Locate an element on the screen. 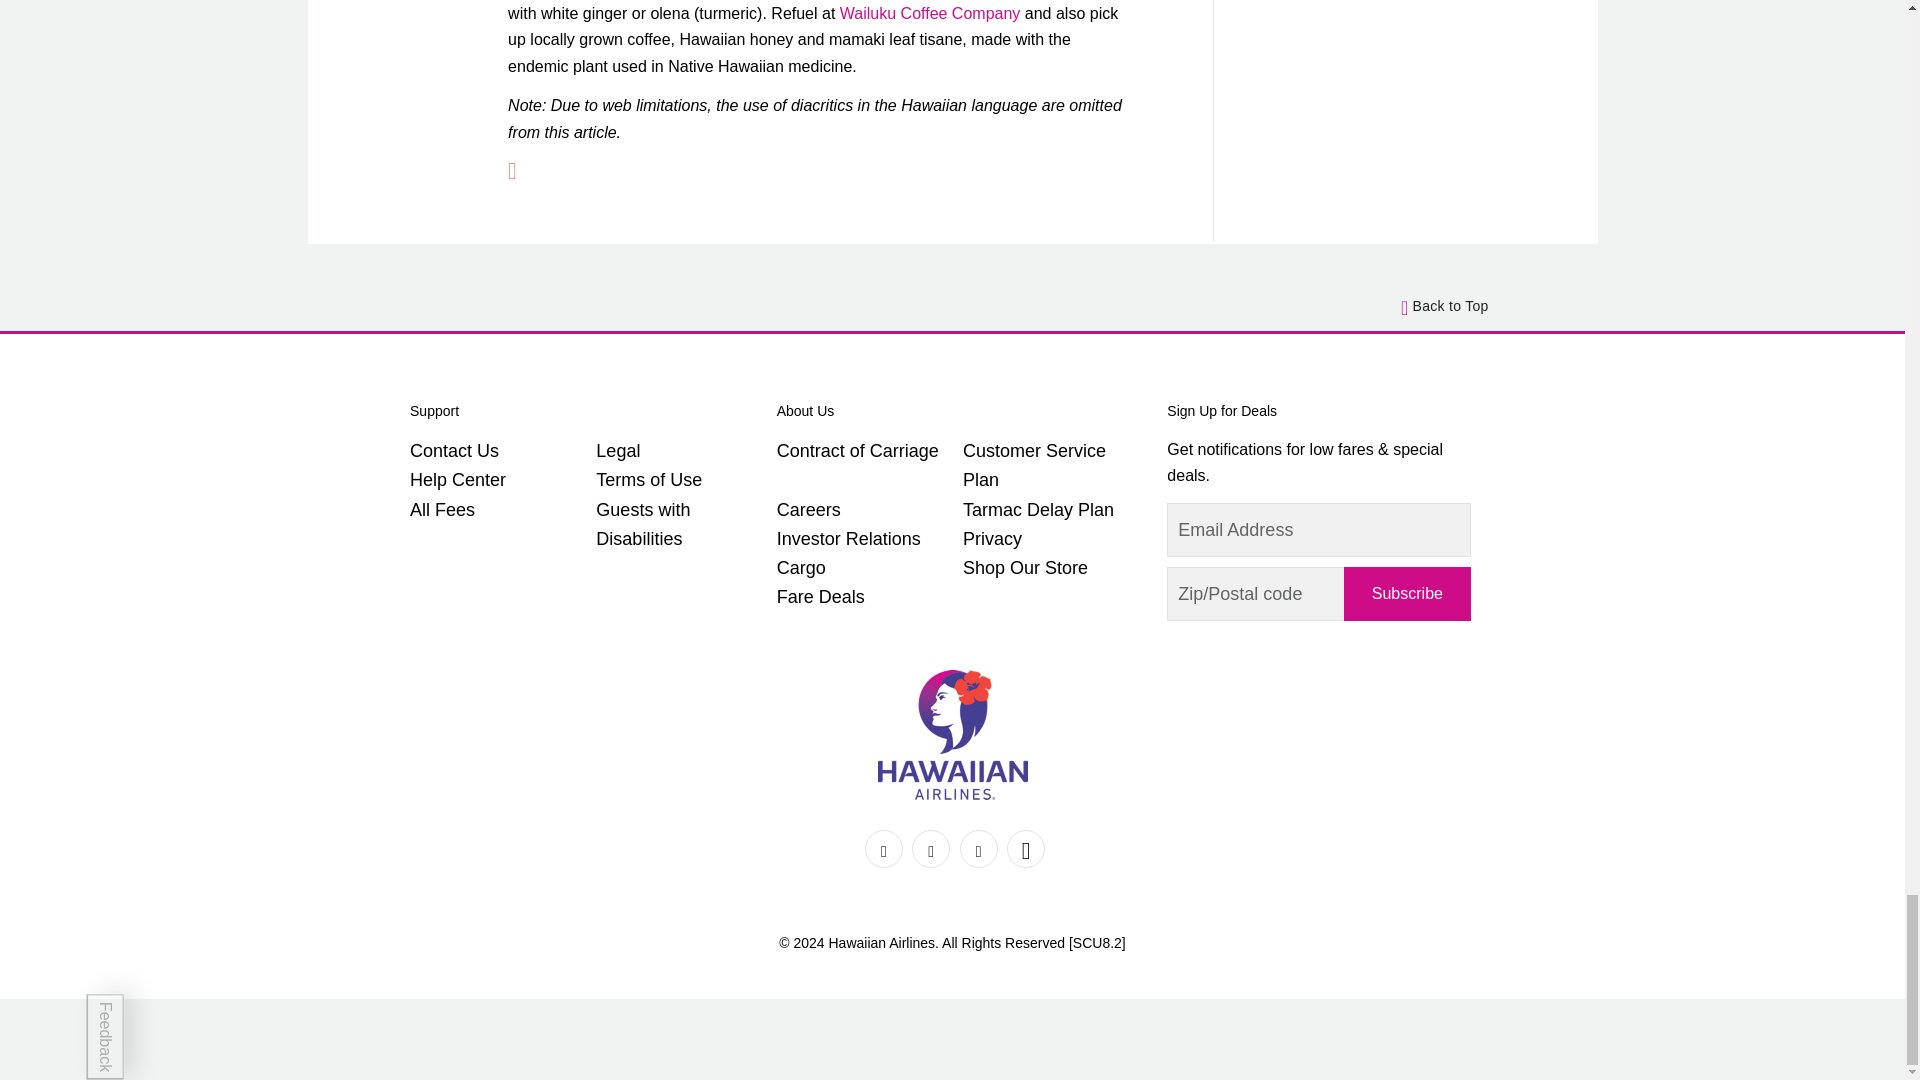  Visit us on Facebook is located at coordinates (884, 849).